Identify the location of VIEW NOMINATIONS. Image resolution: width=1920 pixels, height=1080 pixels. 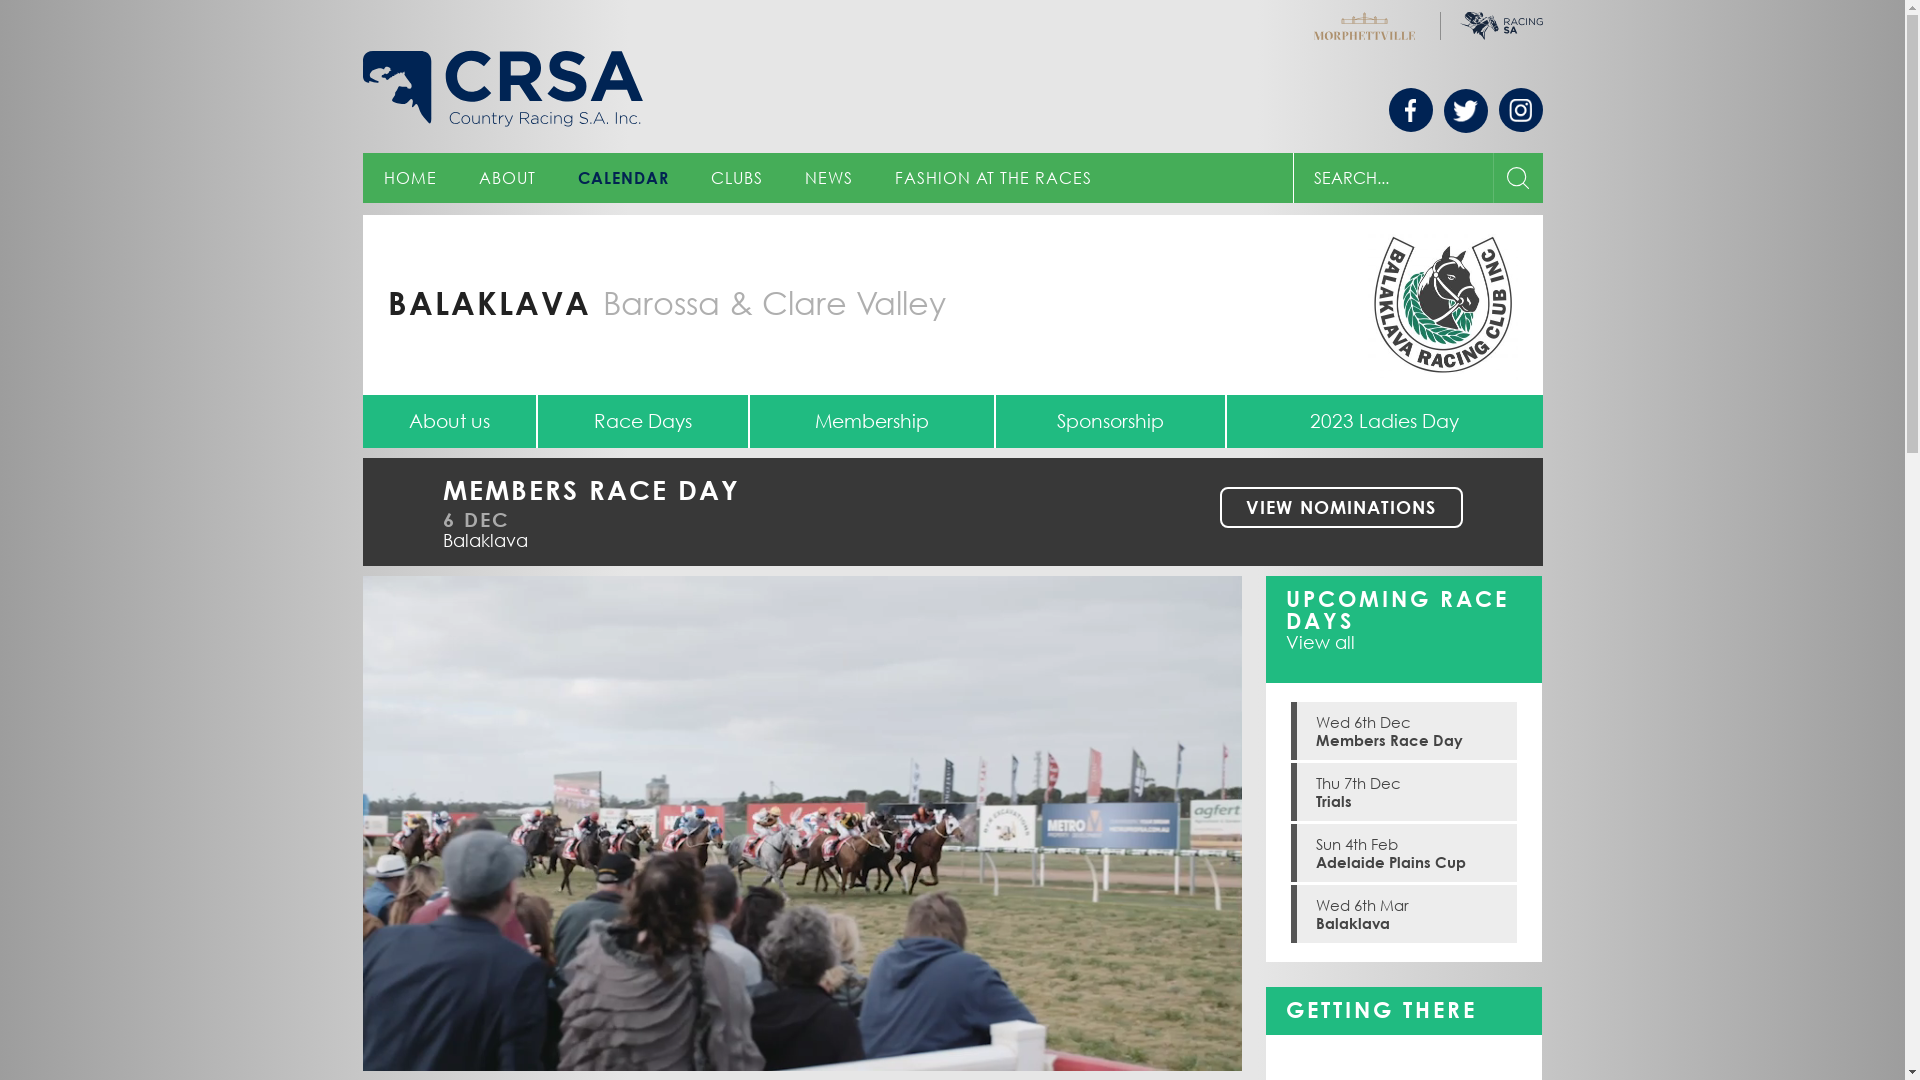
(1341, 508).